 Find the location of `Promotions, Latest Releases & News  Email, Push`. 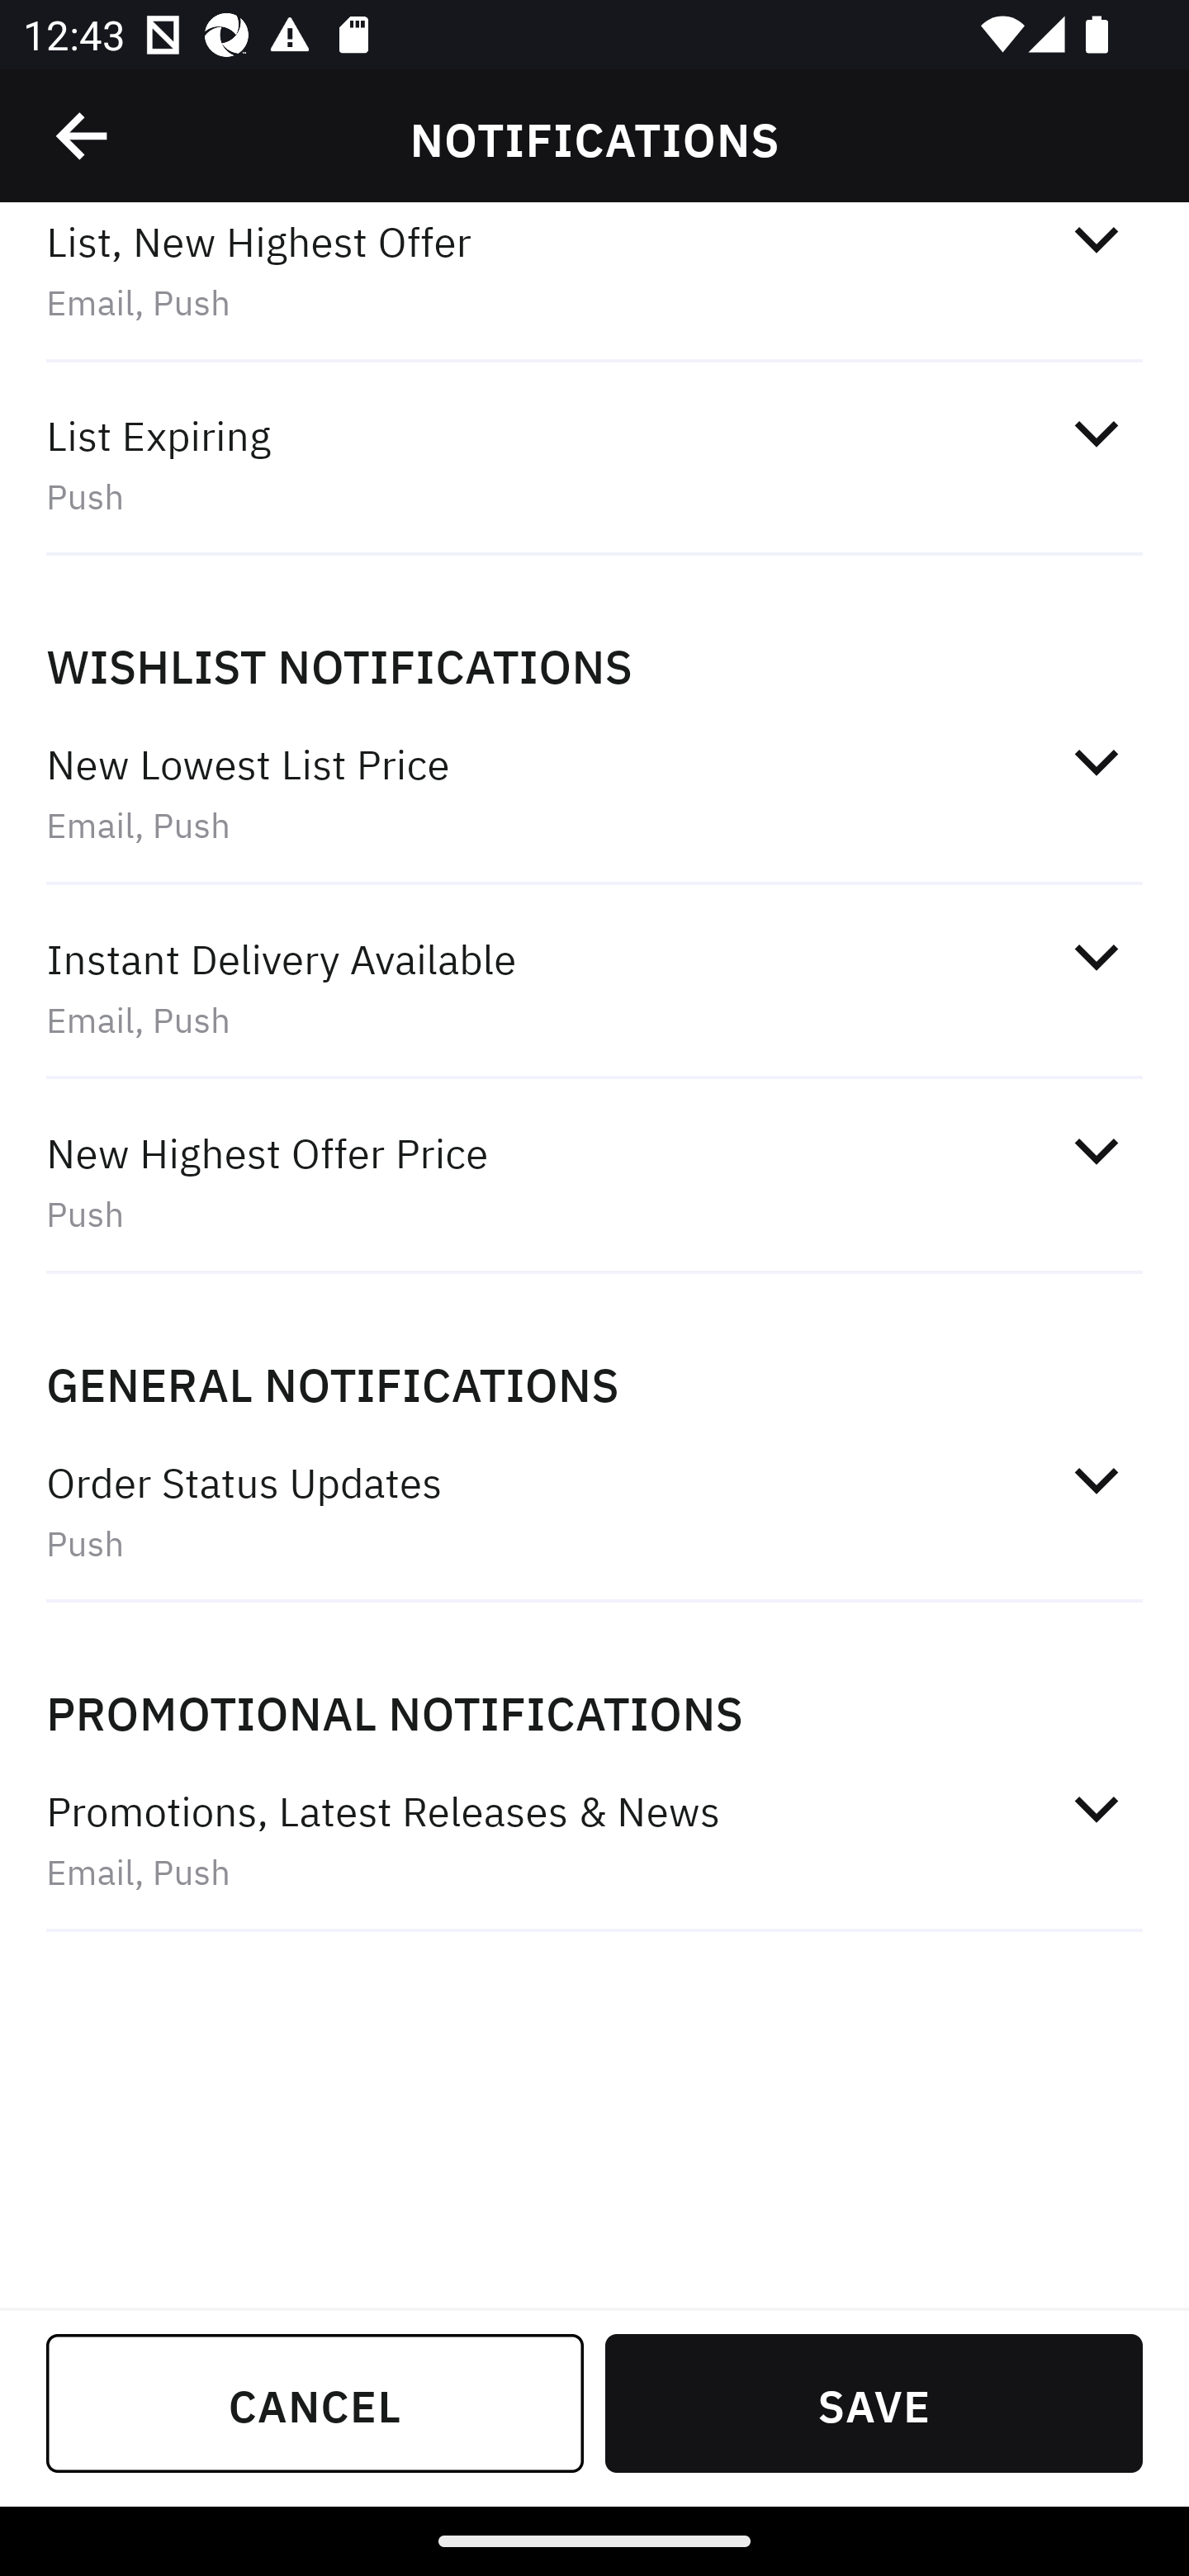

Promotions, Latest Releases & News  Email, Push is located at coordinates (594, 1840).